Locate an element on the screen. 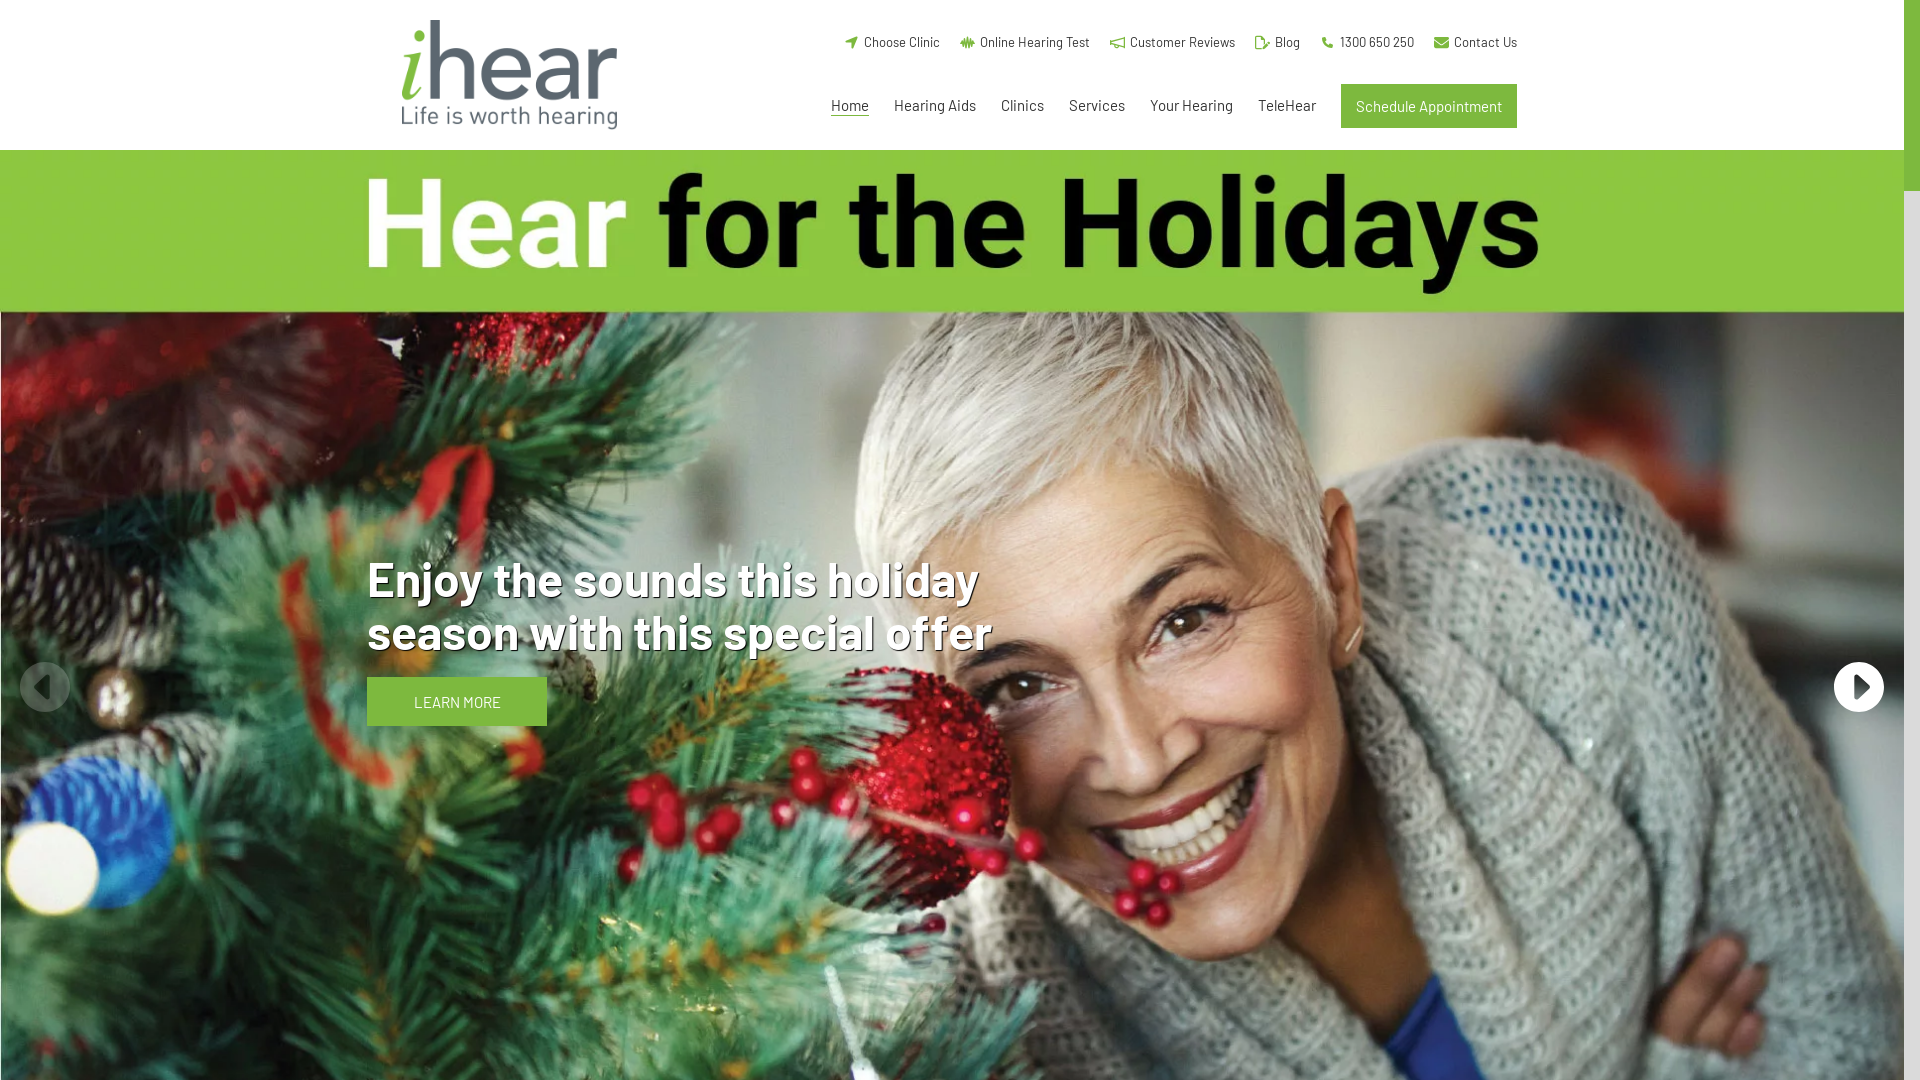 Image resolution: width=1920 pixels, height=1080 pixels. TeleHear is located at coordinates (1287, 106).